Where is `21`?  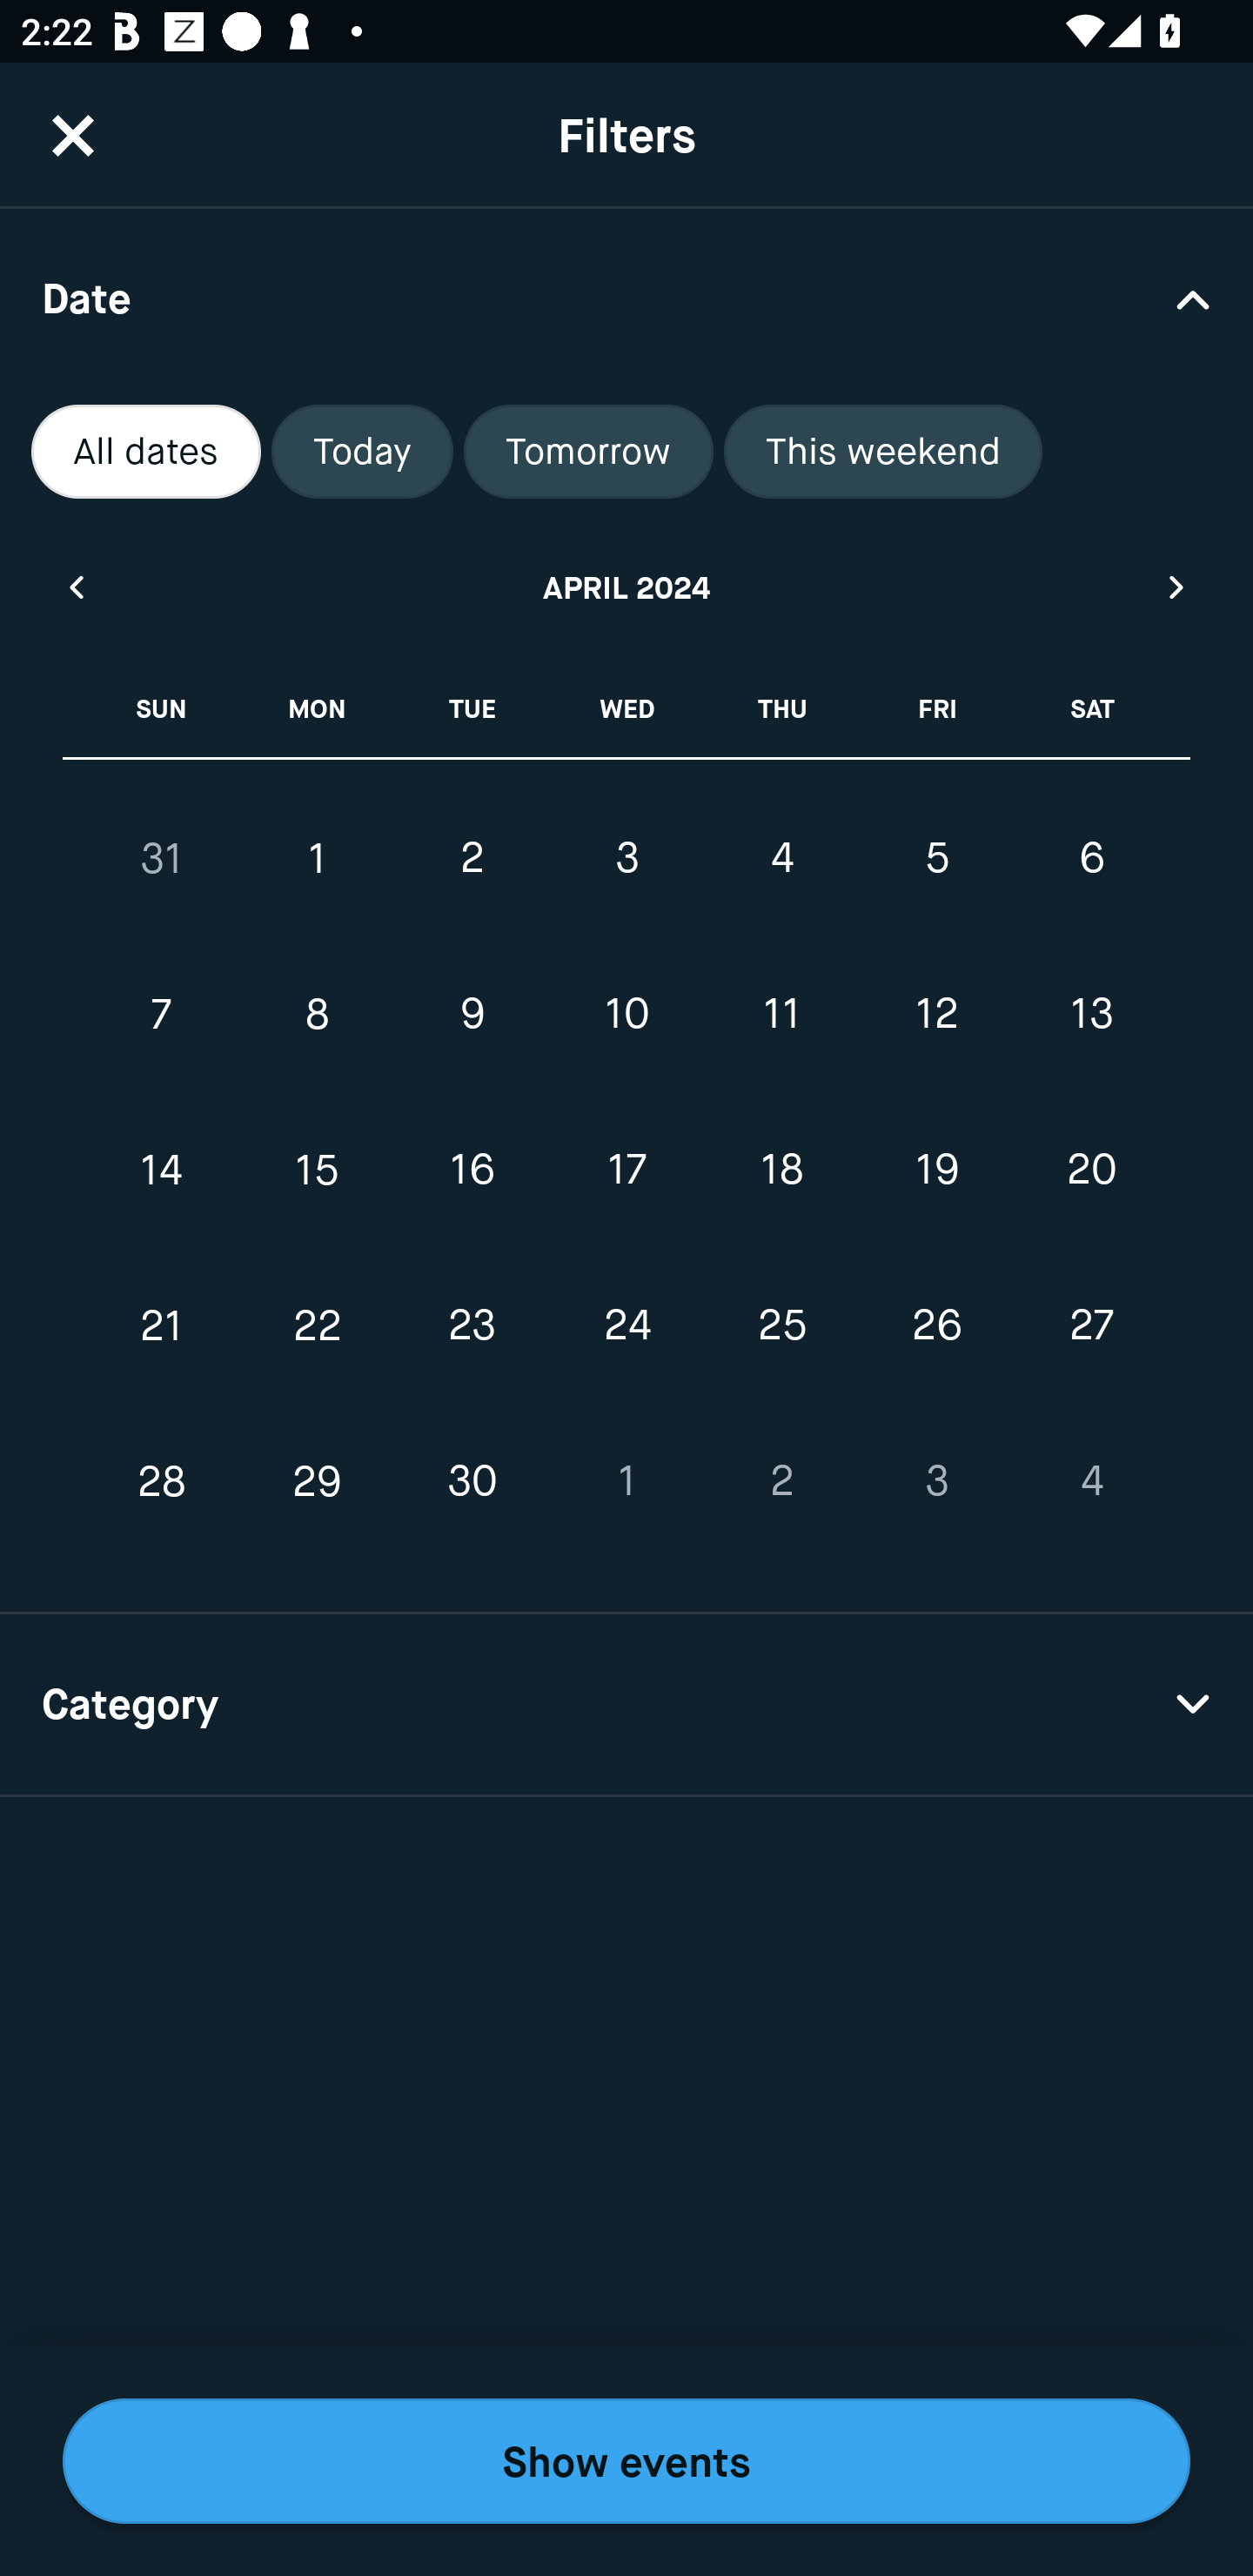
21 is located at coordinates (162, 1325).